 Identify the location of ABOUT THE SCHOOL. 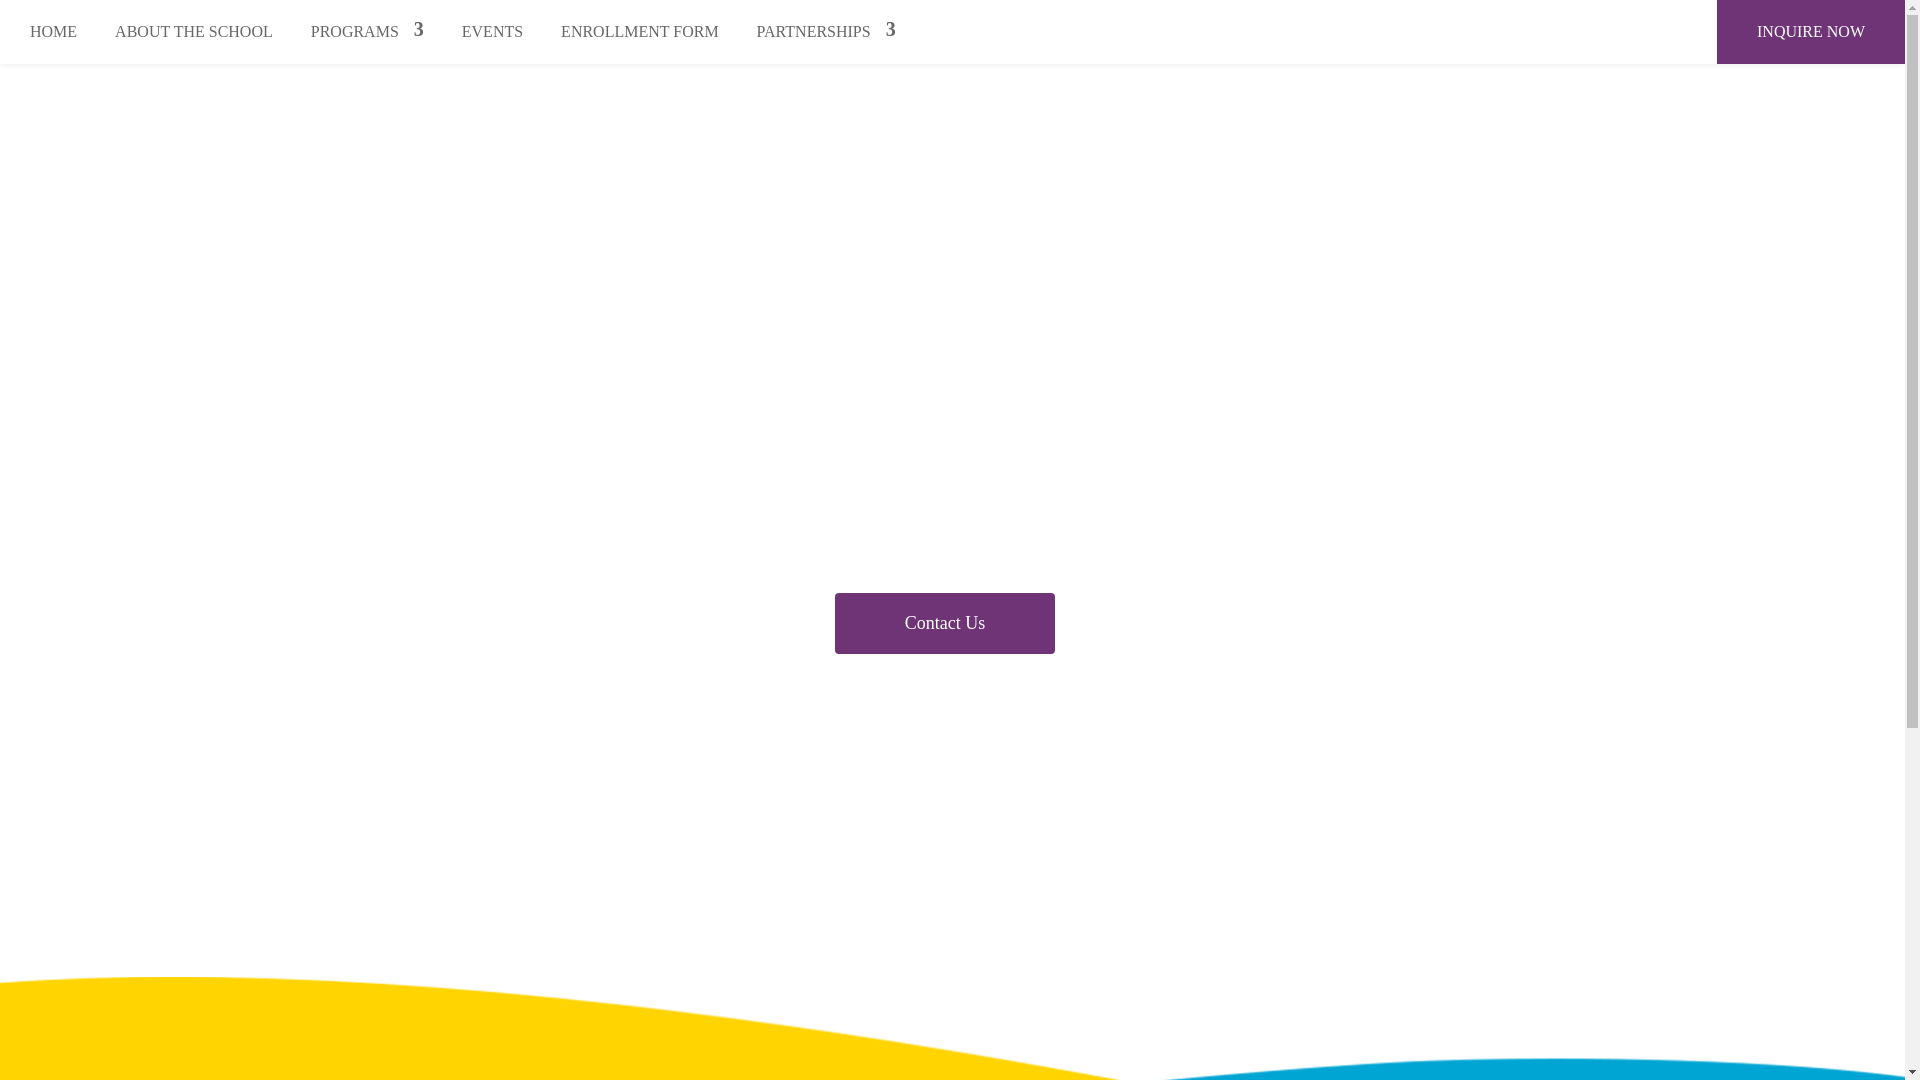
(194, 32).